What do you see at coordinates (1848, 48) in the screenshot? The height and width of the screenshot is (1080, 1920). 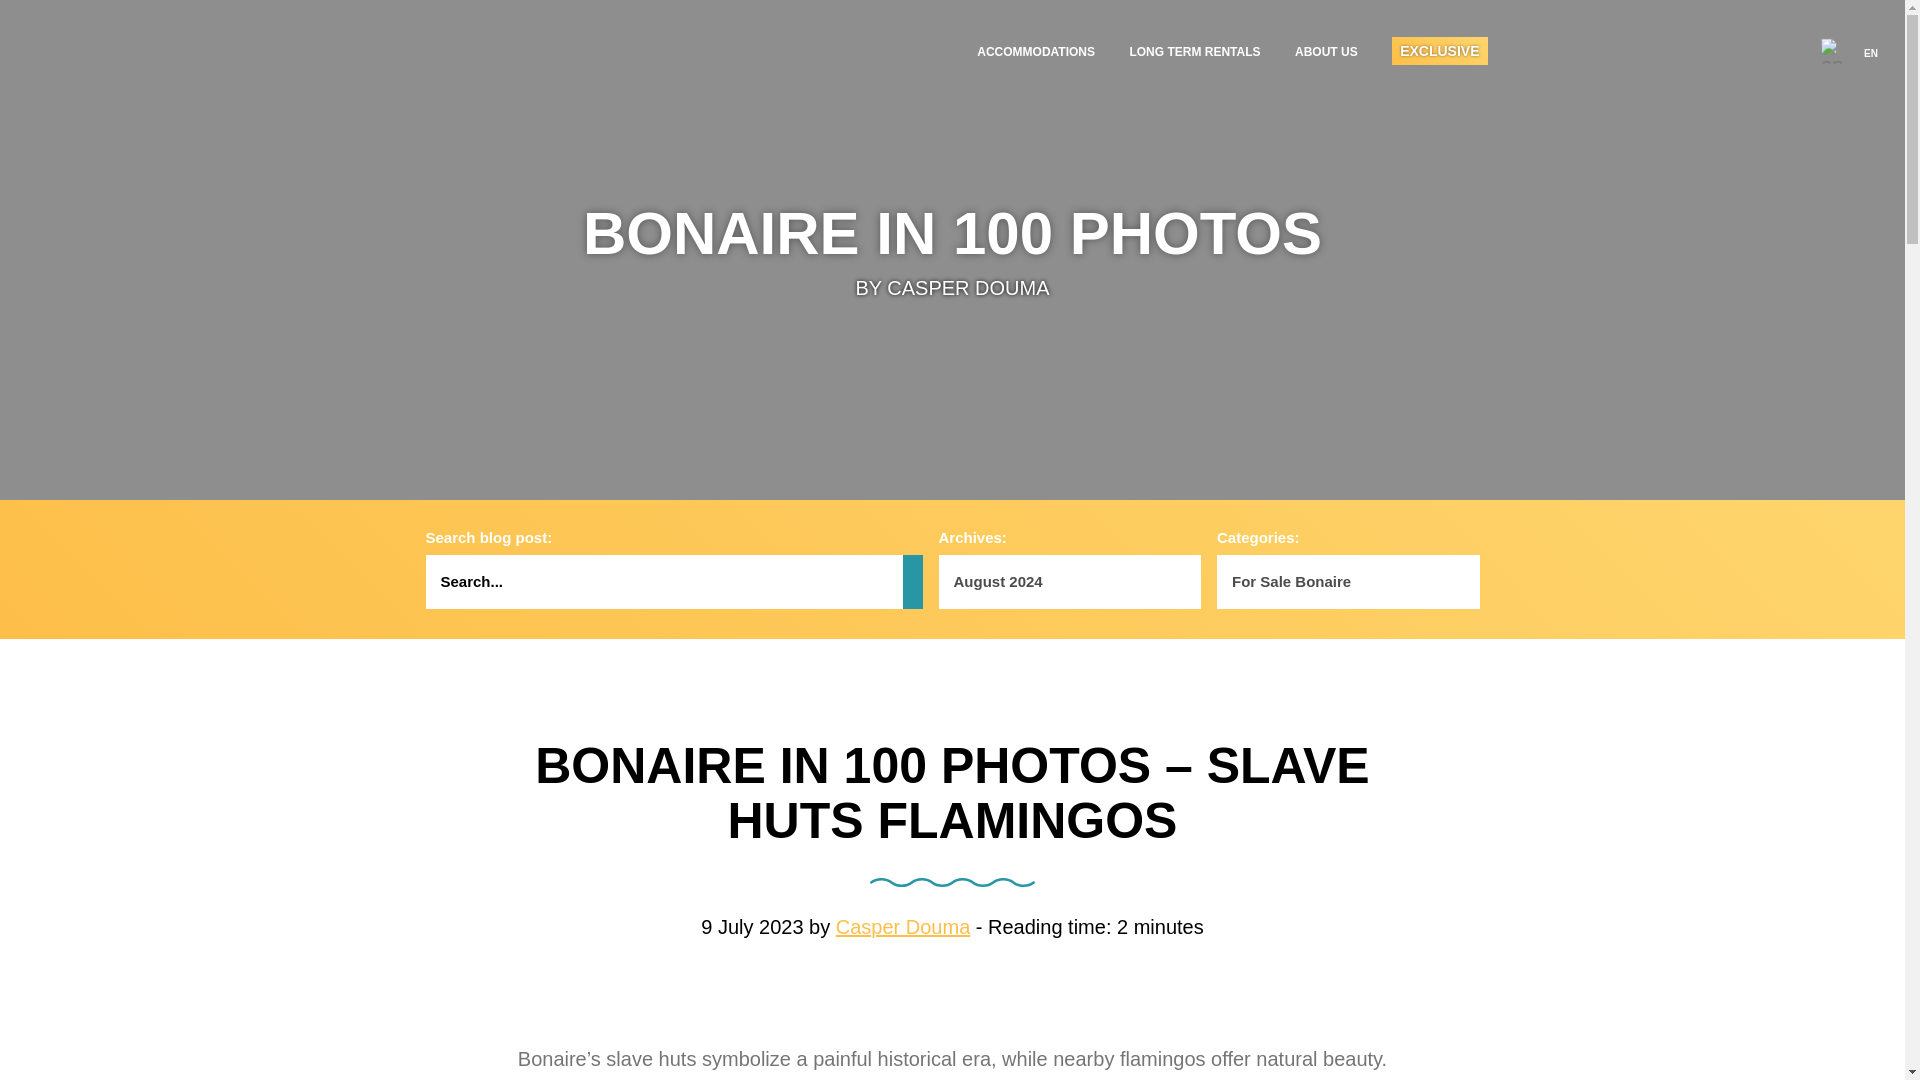 I see `EN` at bounding box center [1848, 48].